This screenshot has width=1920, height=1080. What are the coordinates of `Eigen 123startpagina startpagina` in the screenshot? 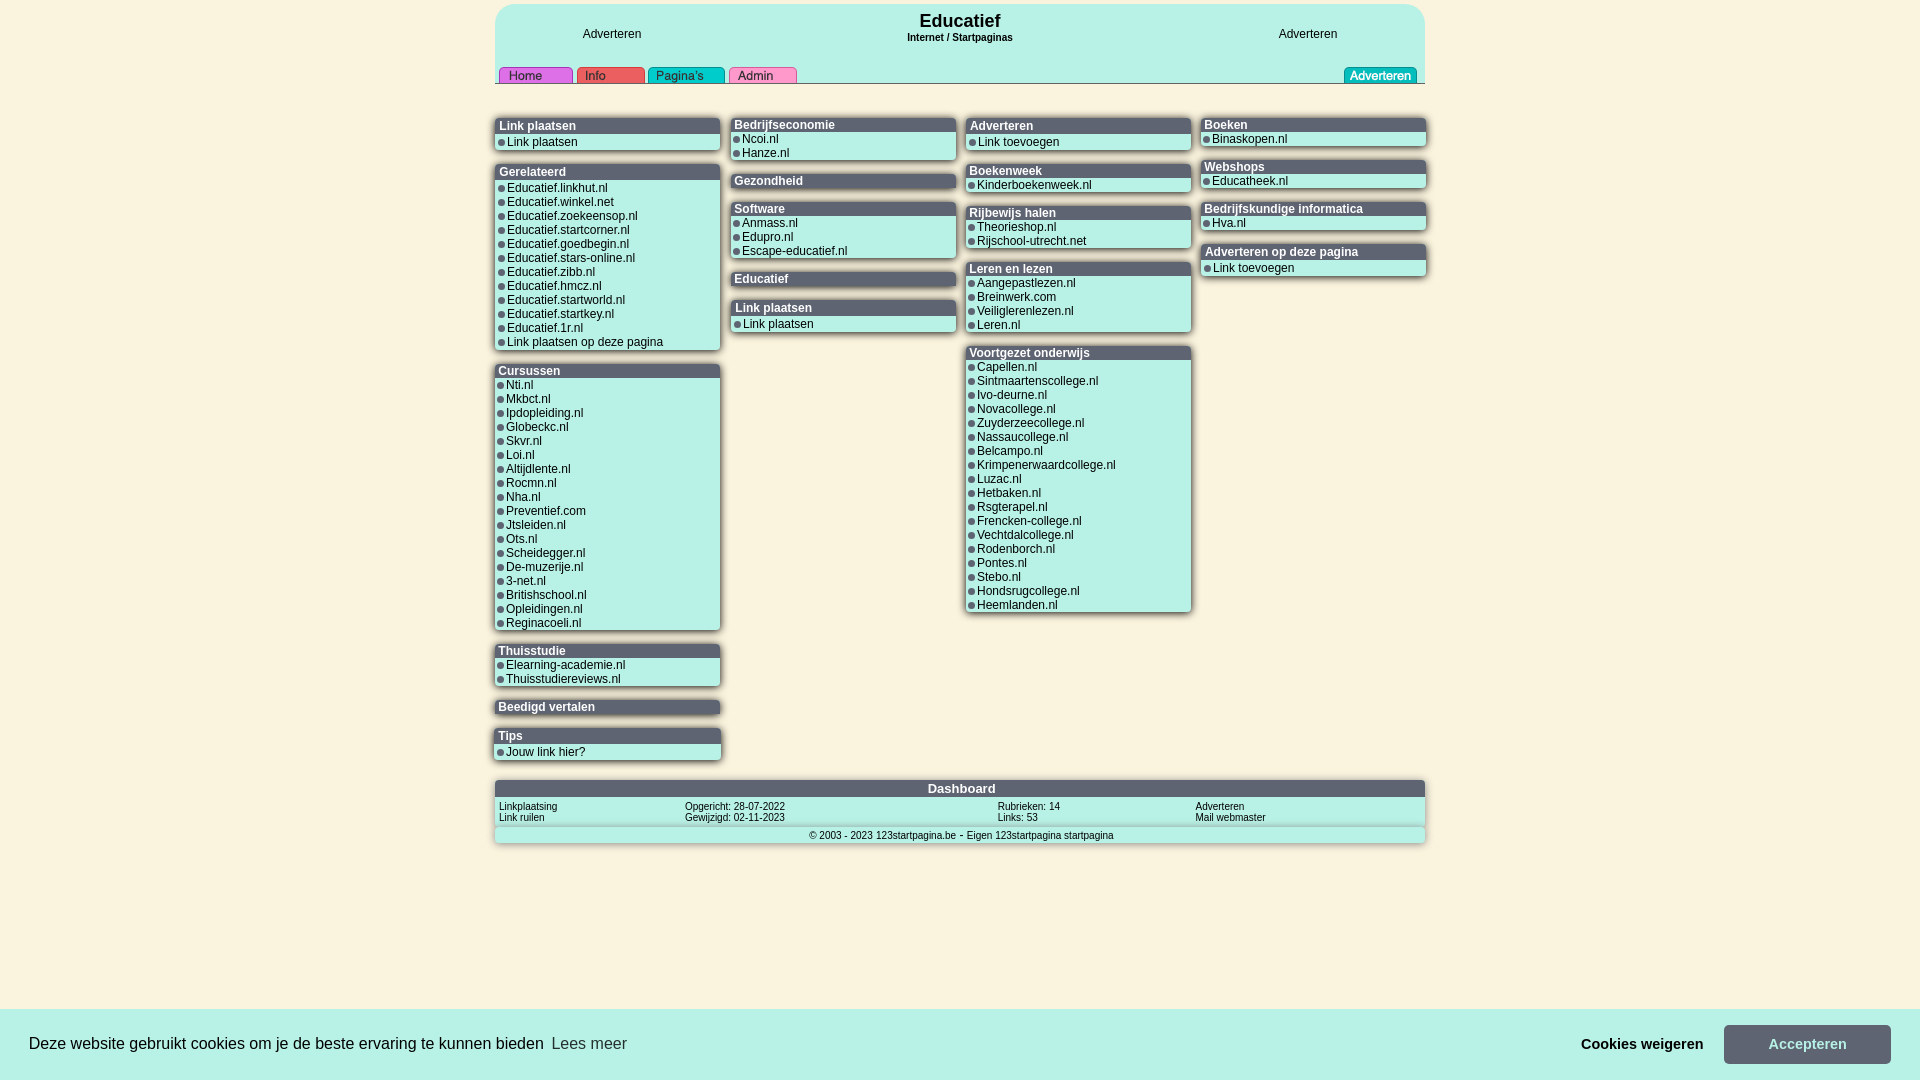 It's located at (1040, 835).